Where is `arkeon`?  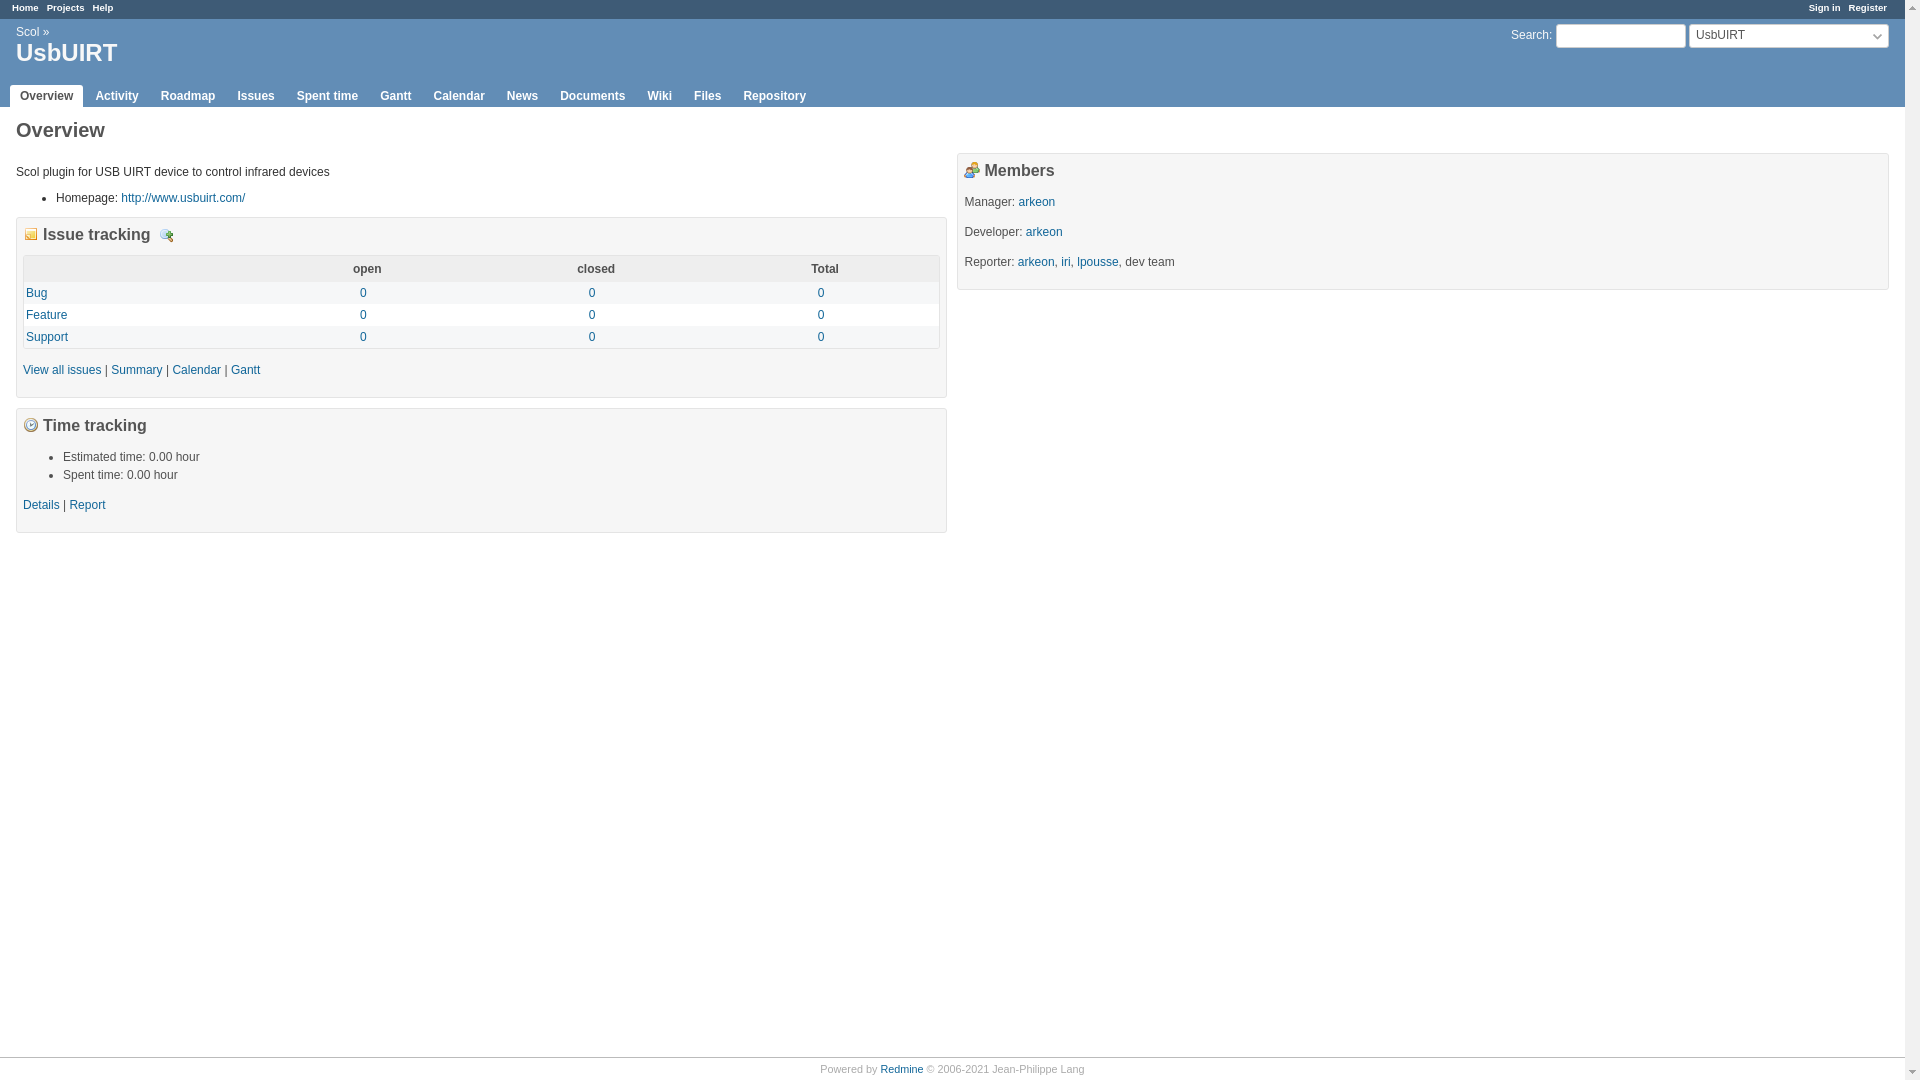 arkeon is located at coordinates (1036, 262).